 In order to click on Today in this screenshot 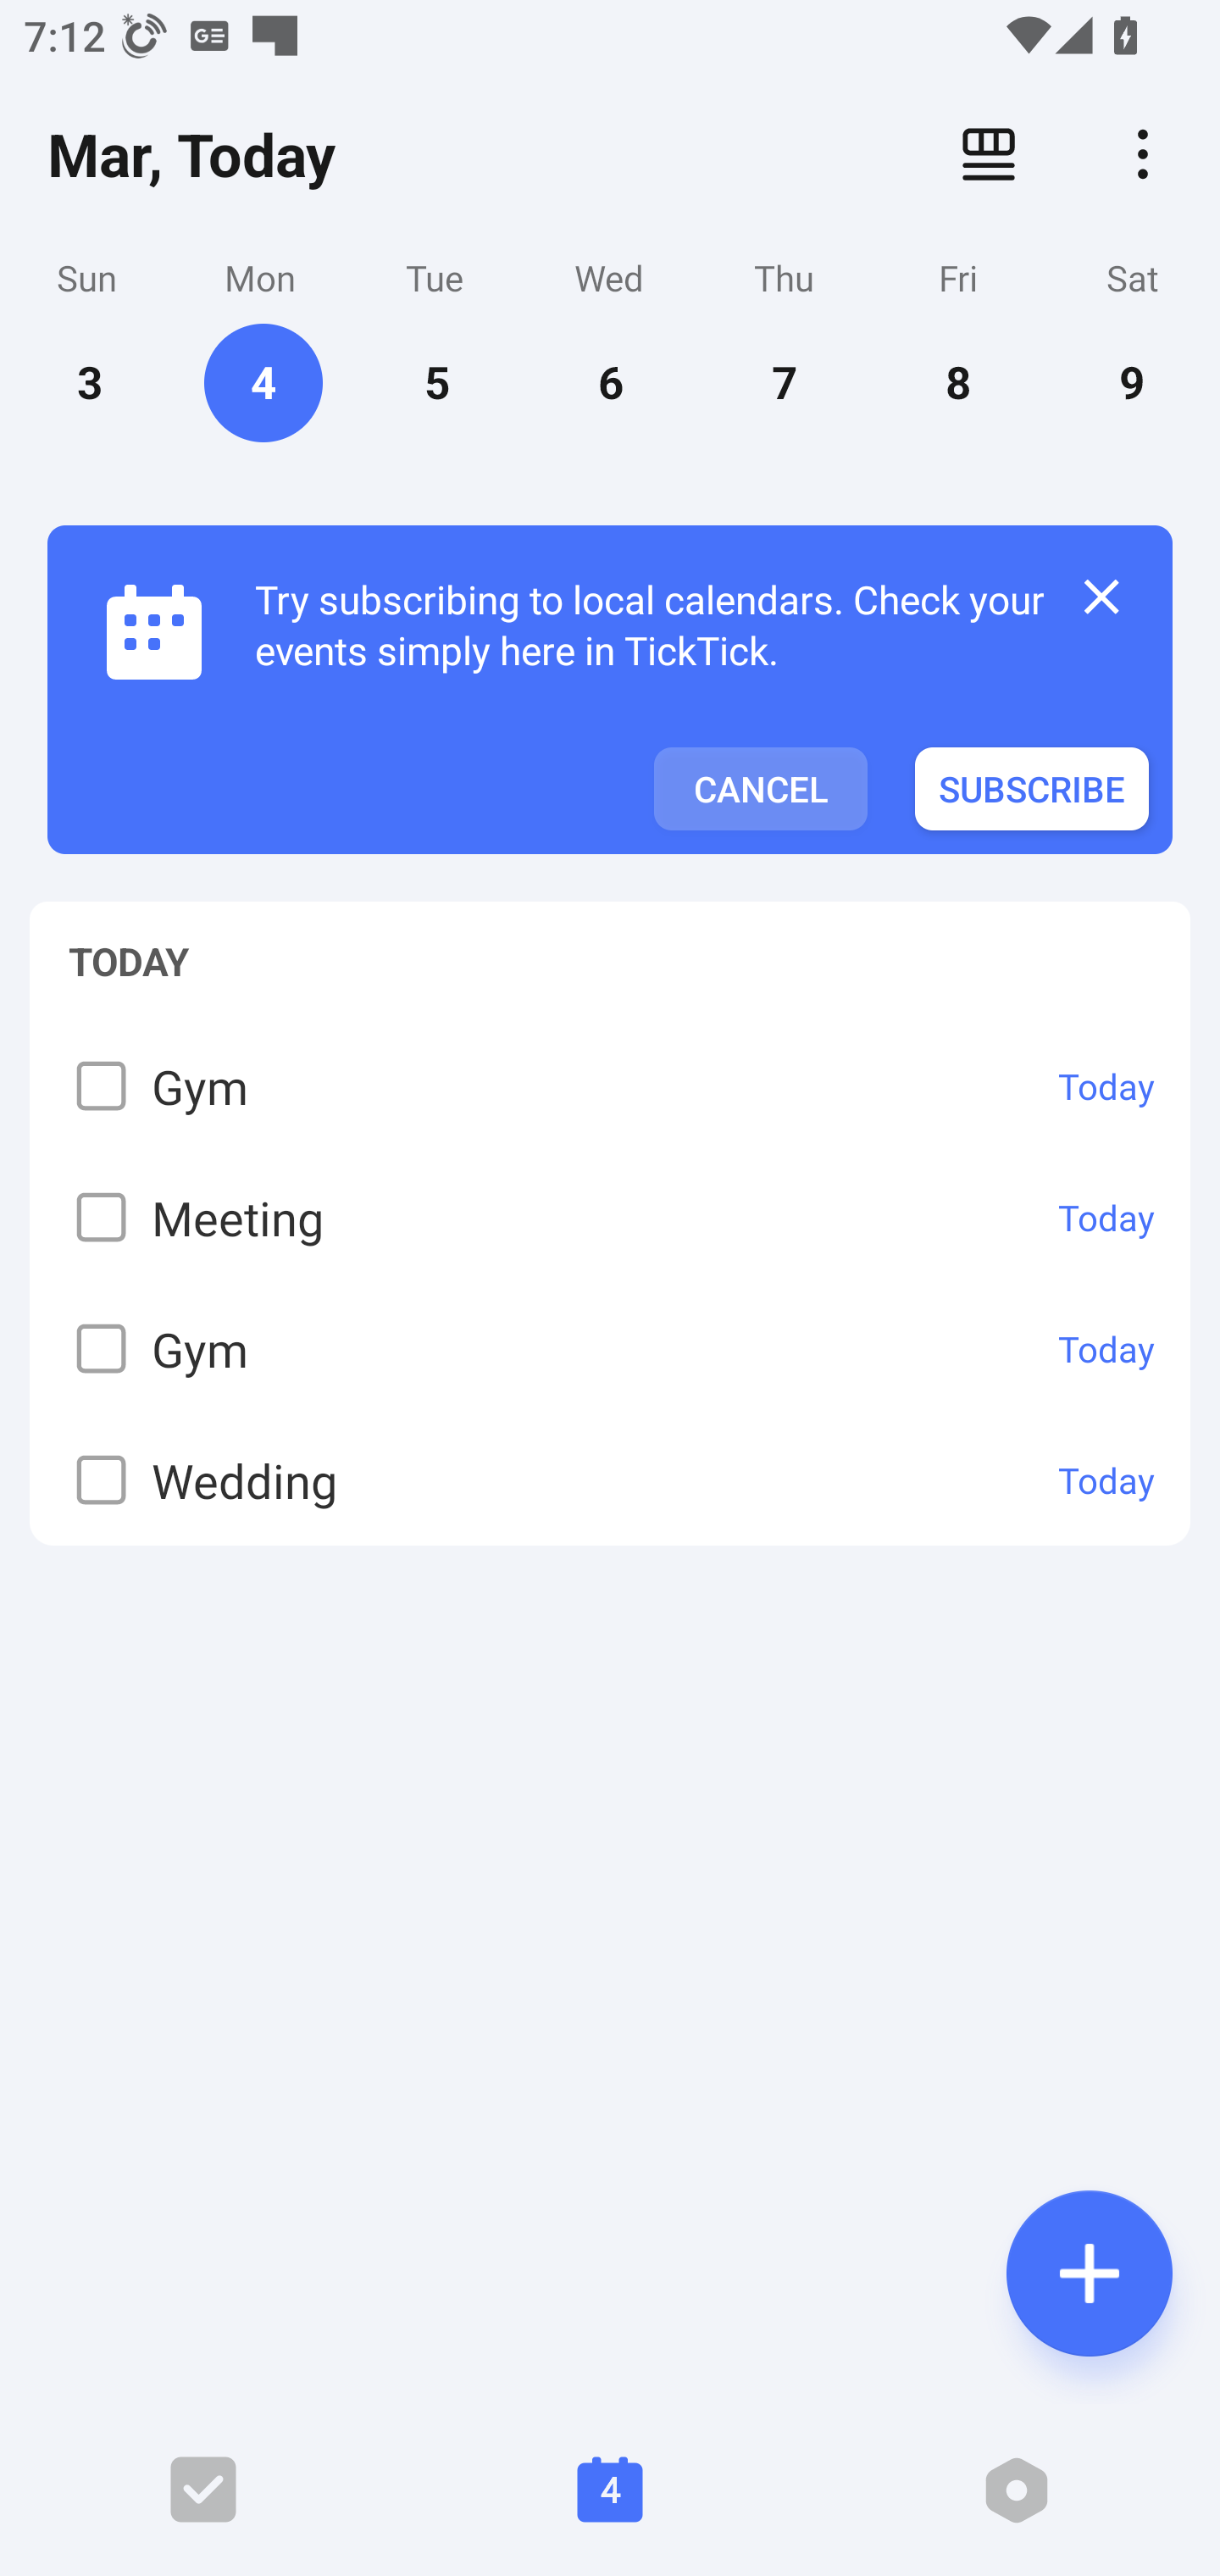, I will do `click(1106, 1085)`.